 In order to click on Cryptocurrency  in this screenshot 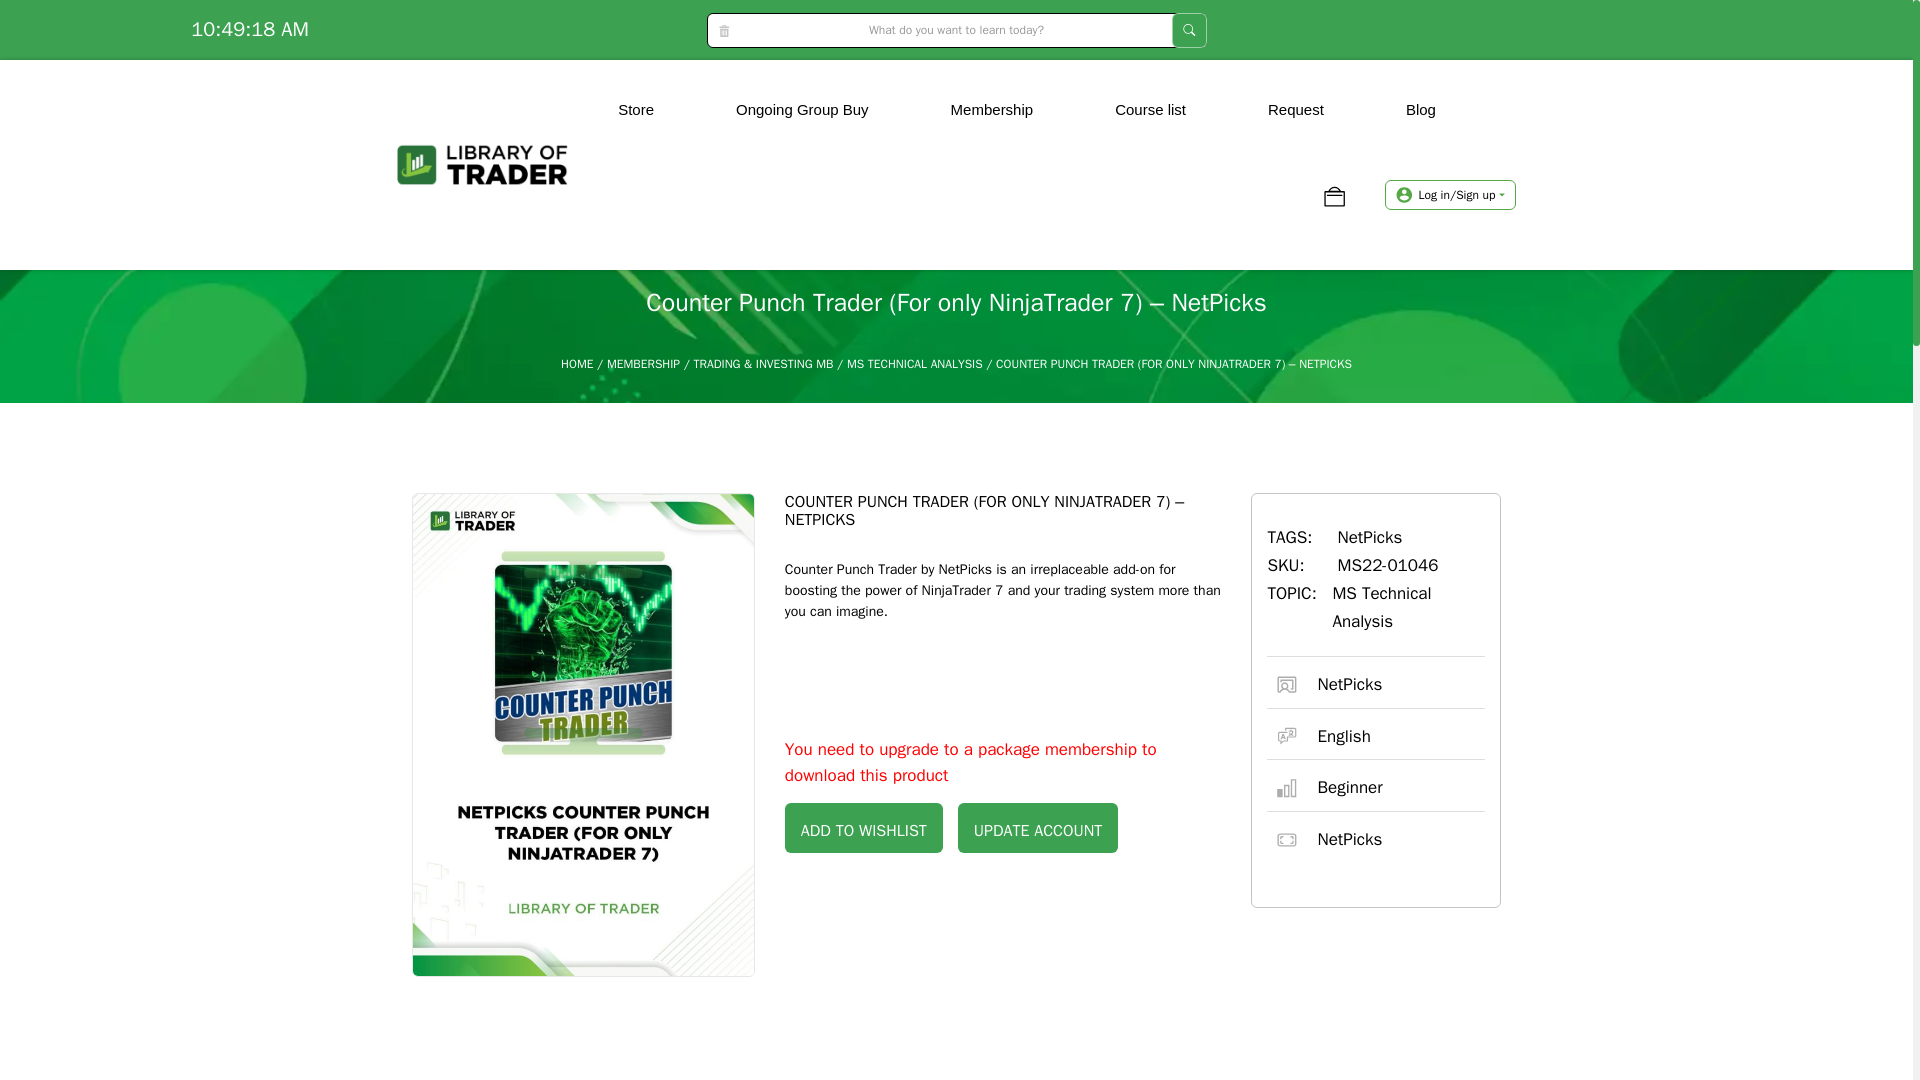, I will do `click(613, 187)`.